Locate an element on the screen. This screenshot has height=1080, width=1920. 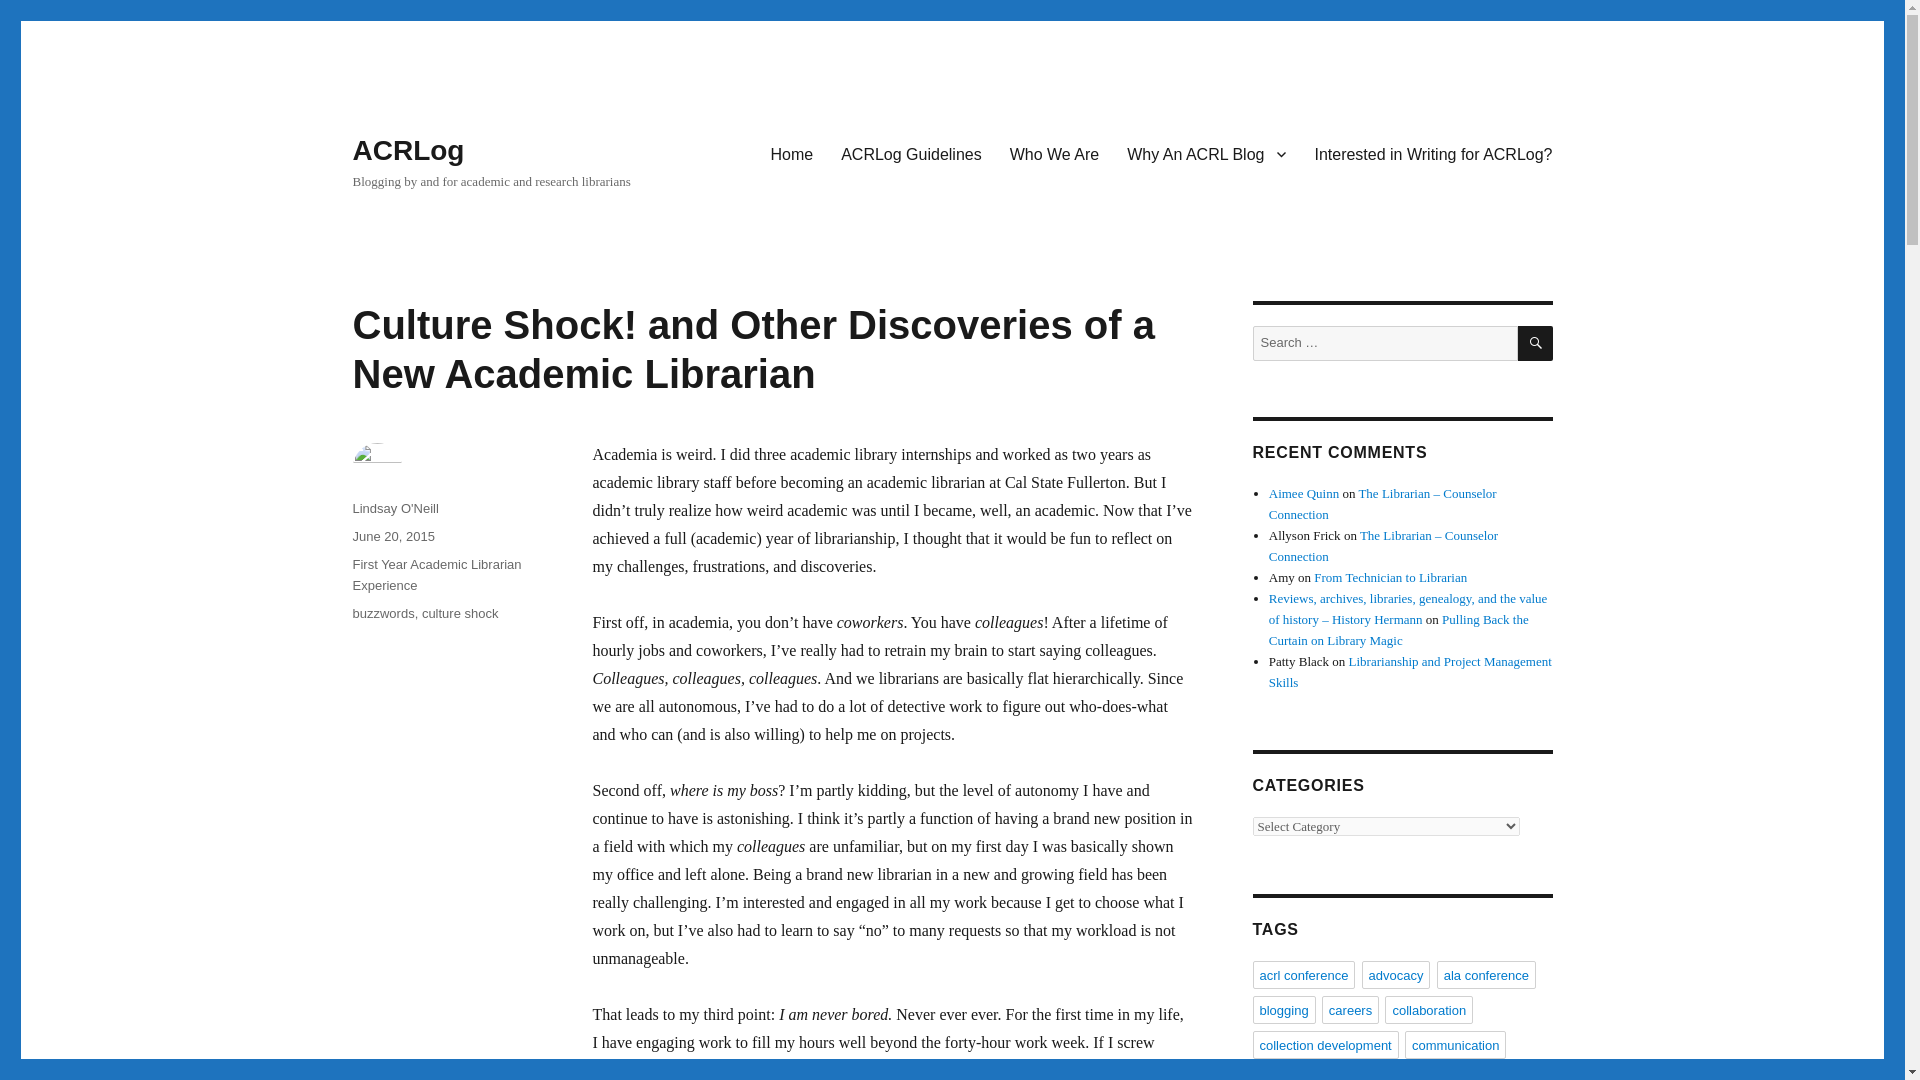
June 20, 2015 is located at coordinates (392, 536).